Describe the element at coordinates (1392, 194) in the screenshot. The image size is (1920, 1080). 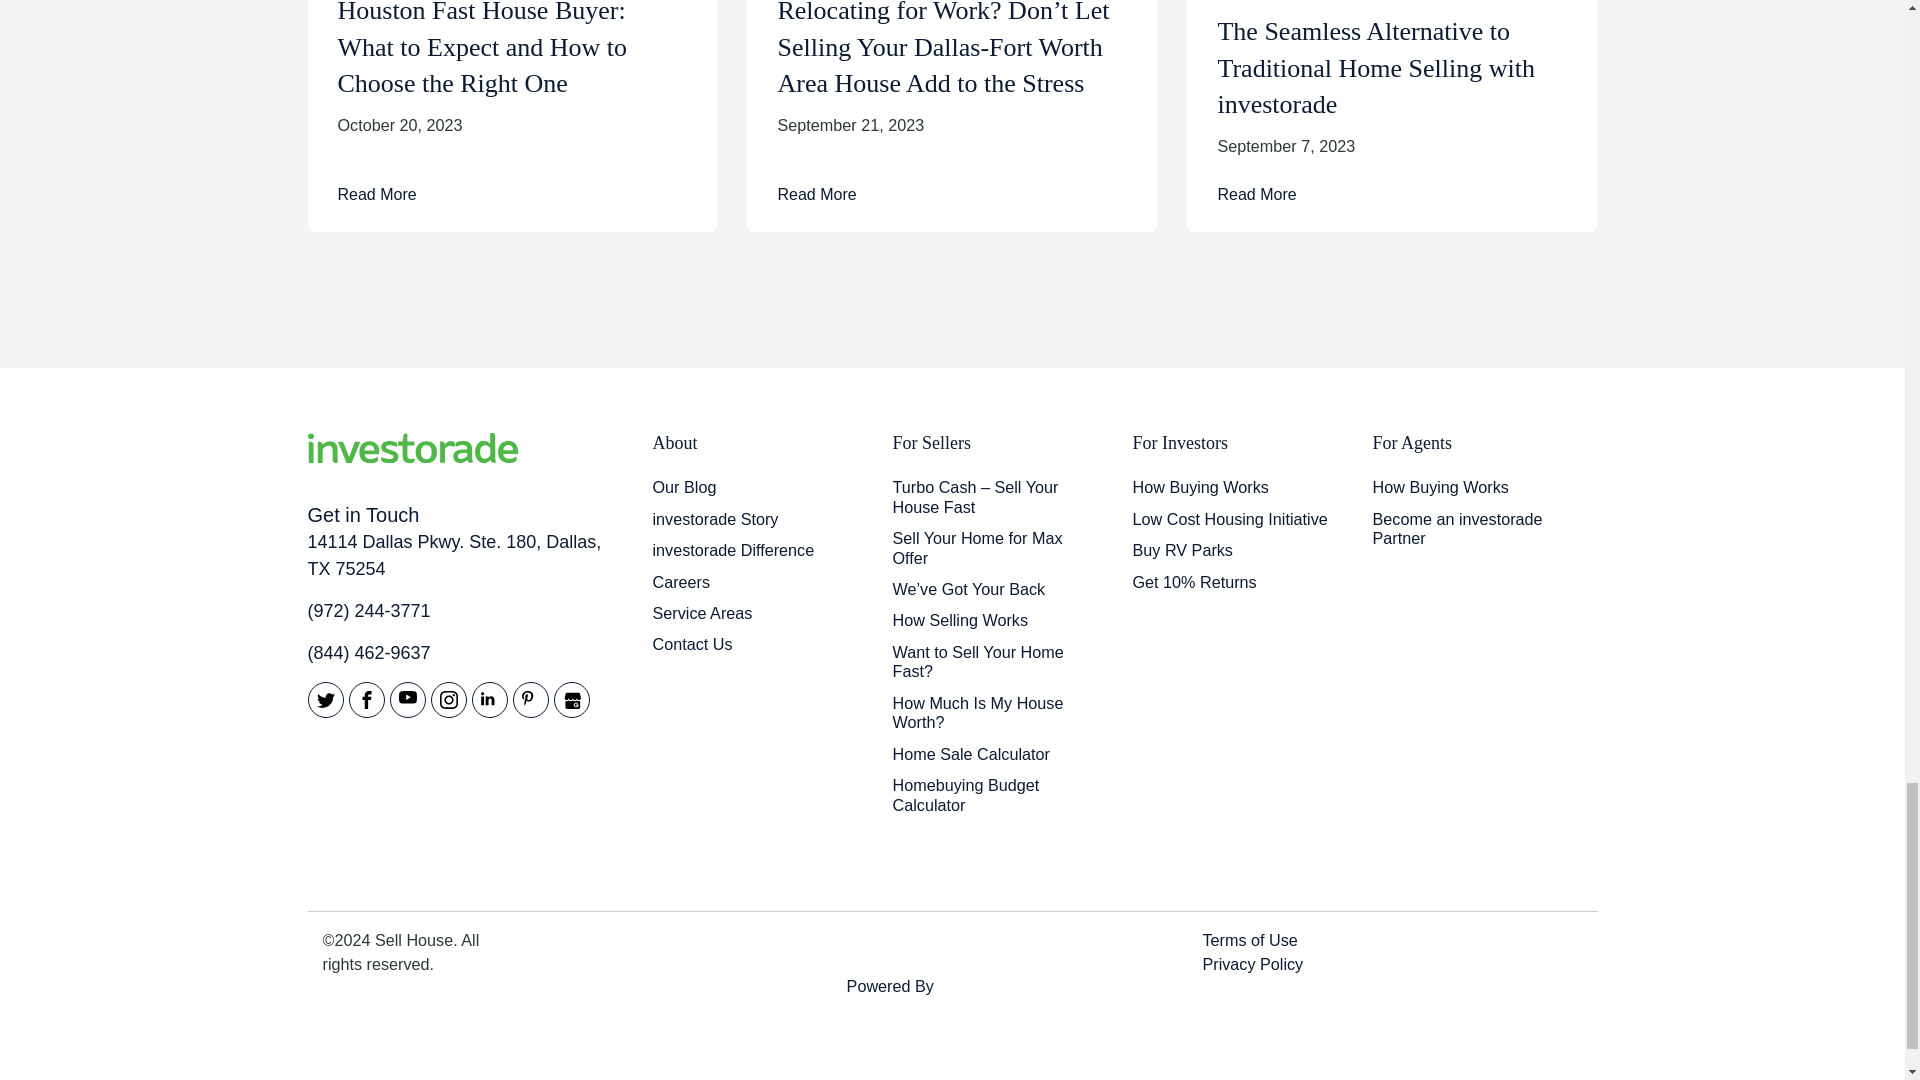
I see `Read Article` at that location.